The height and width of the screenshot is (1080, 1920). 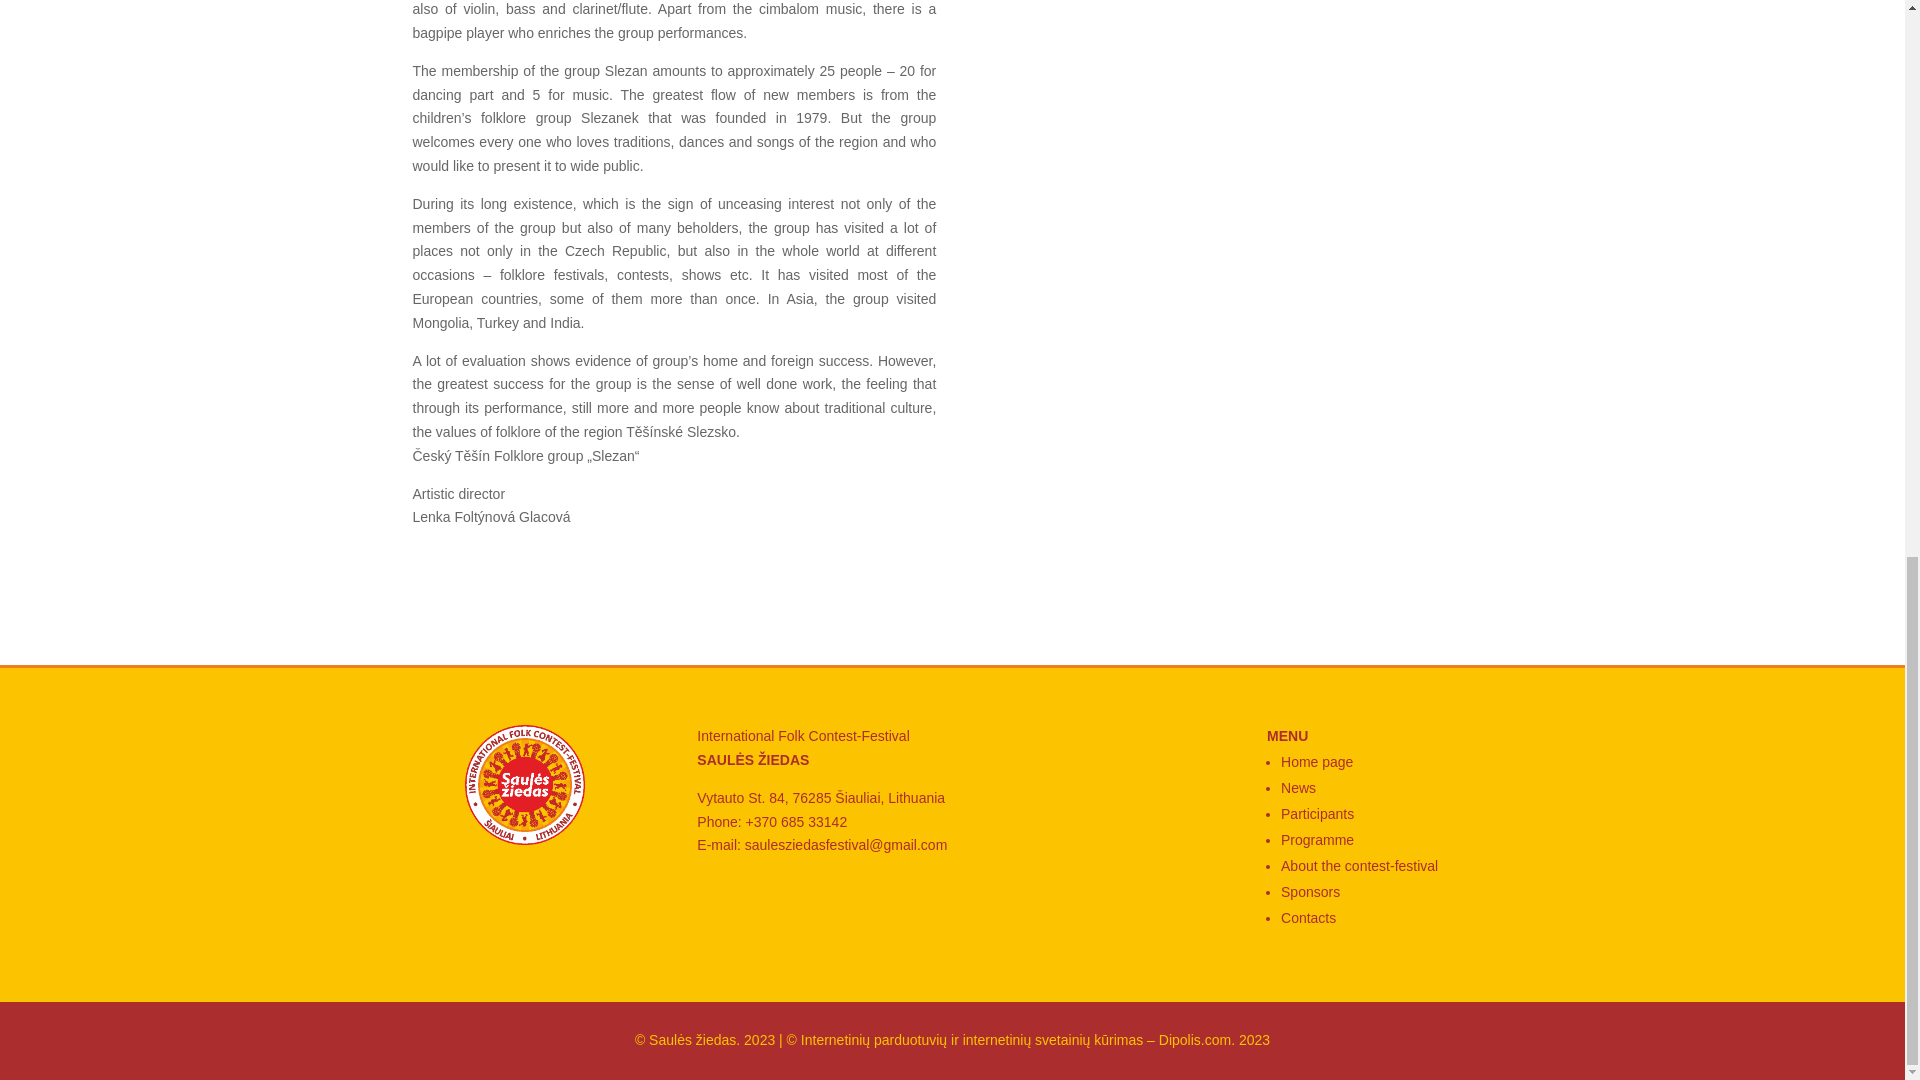 What do you see at coordinates (1316, 839) in the screenshot?
I see `Programme` at bounding box center [1316, 839].